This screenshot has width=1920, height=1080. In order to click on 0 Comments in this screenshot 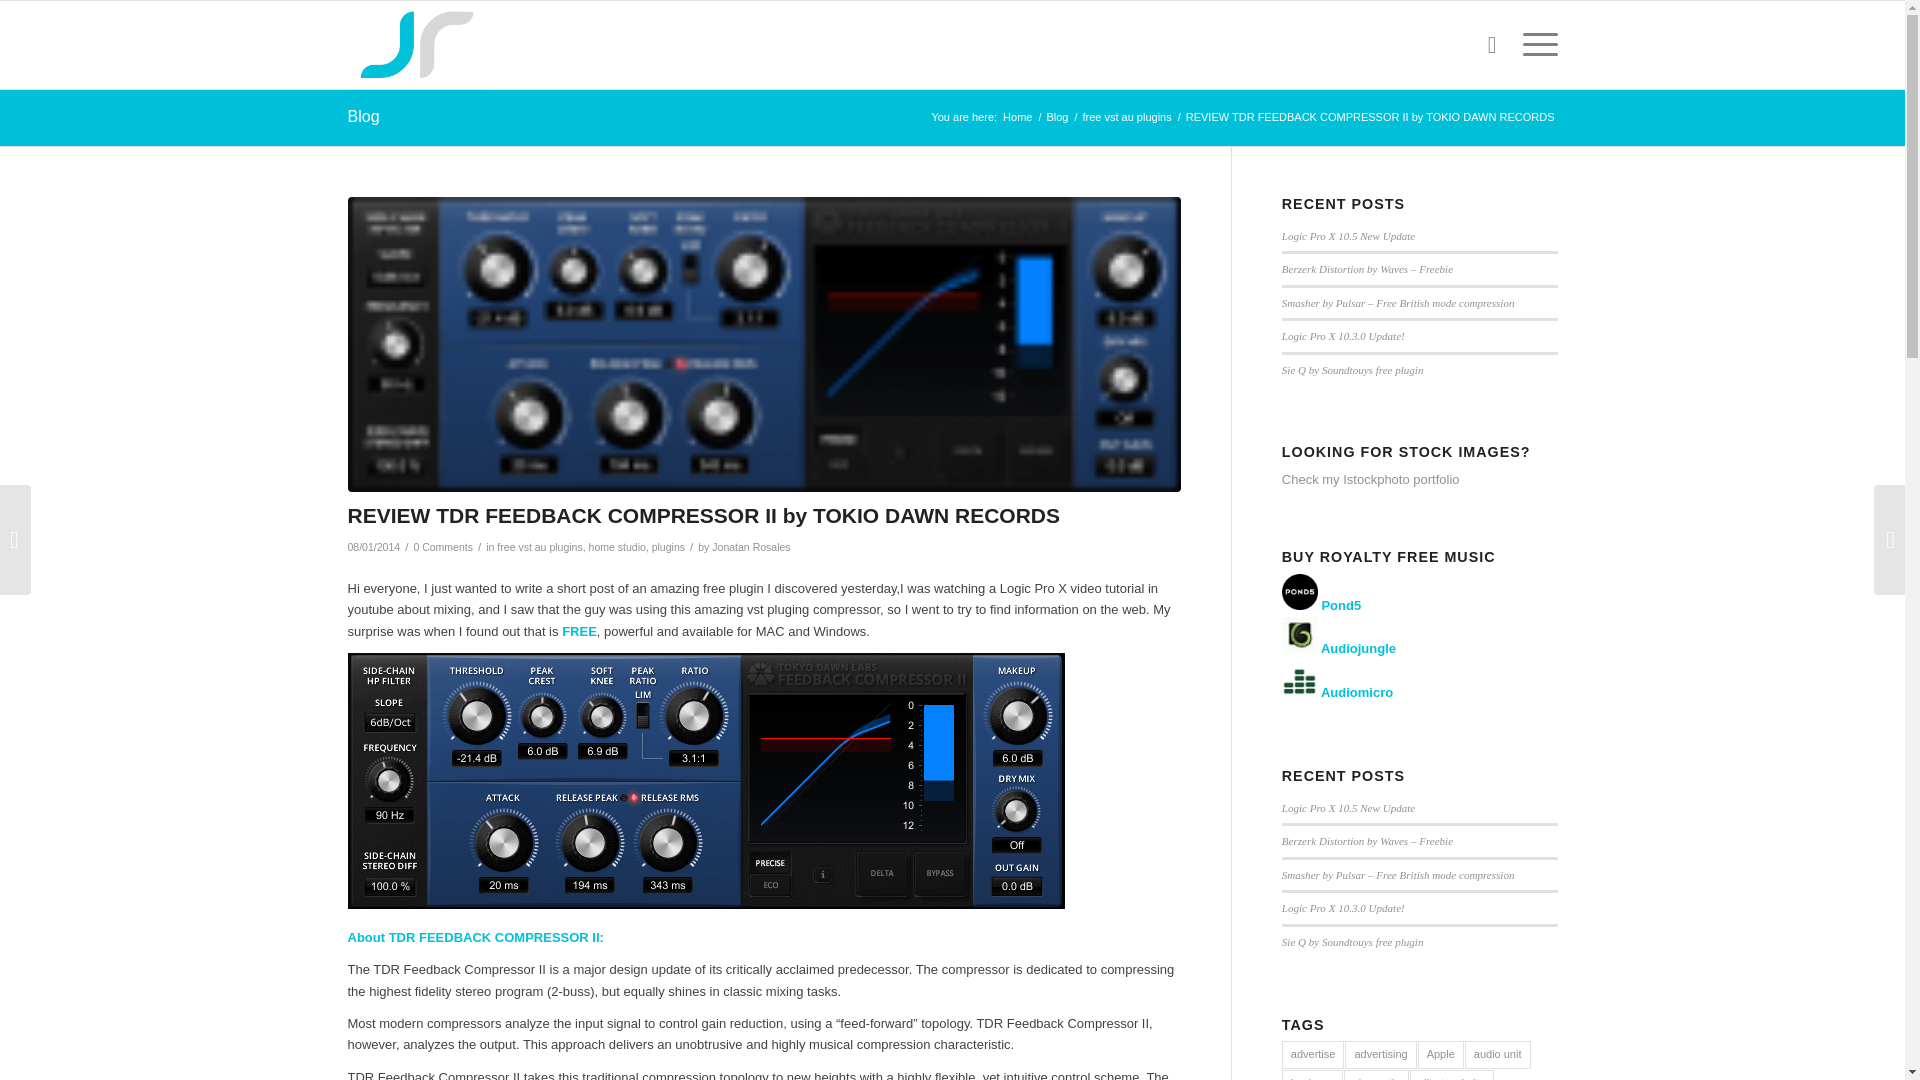, I will do `click(442, 546)`.